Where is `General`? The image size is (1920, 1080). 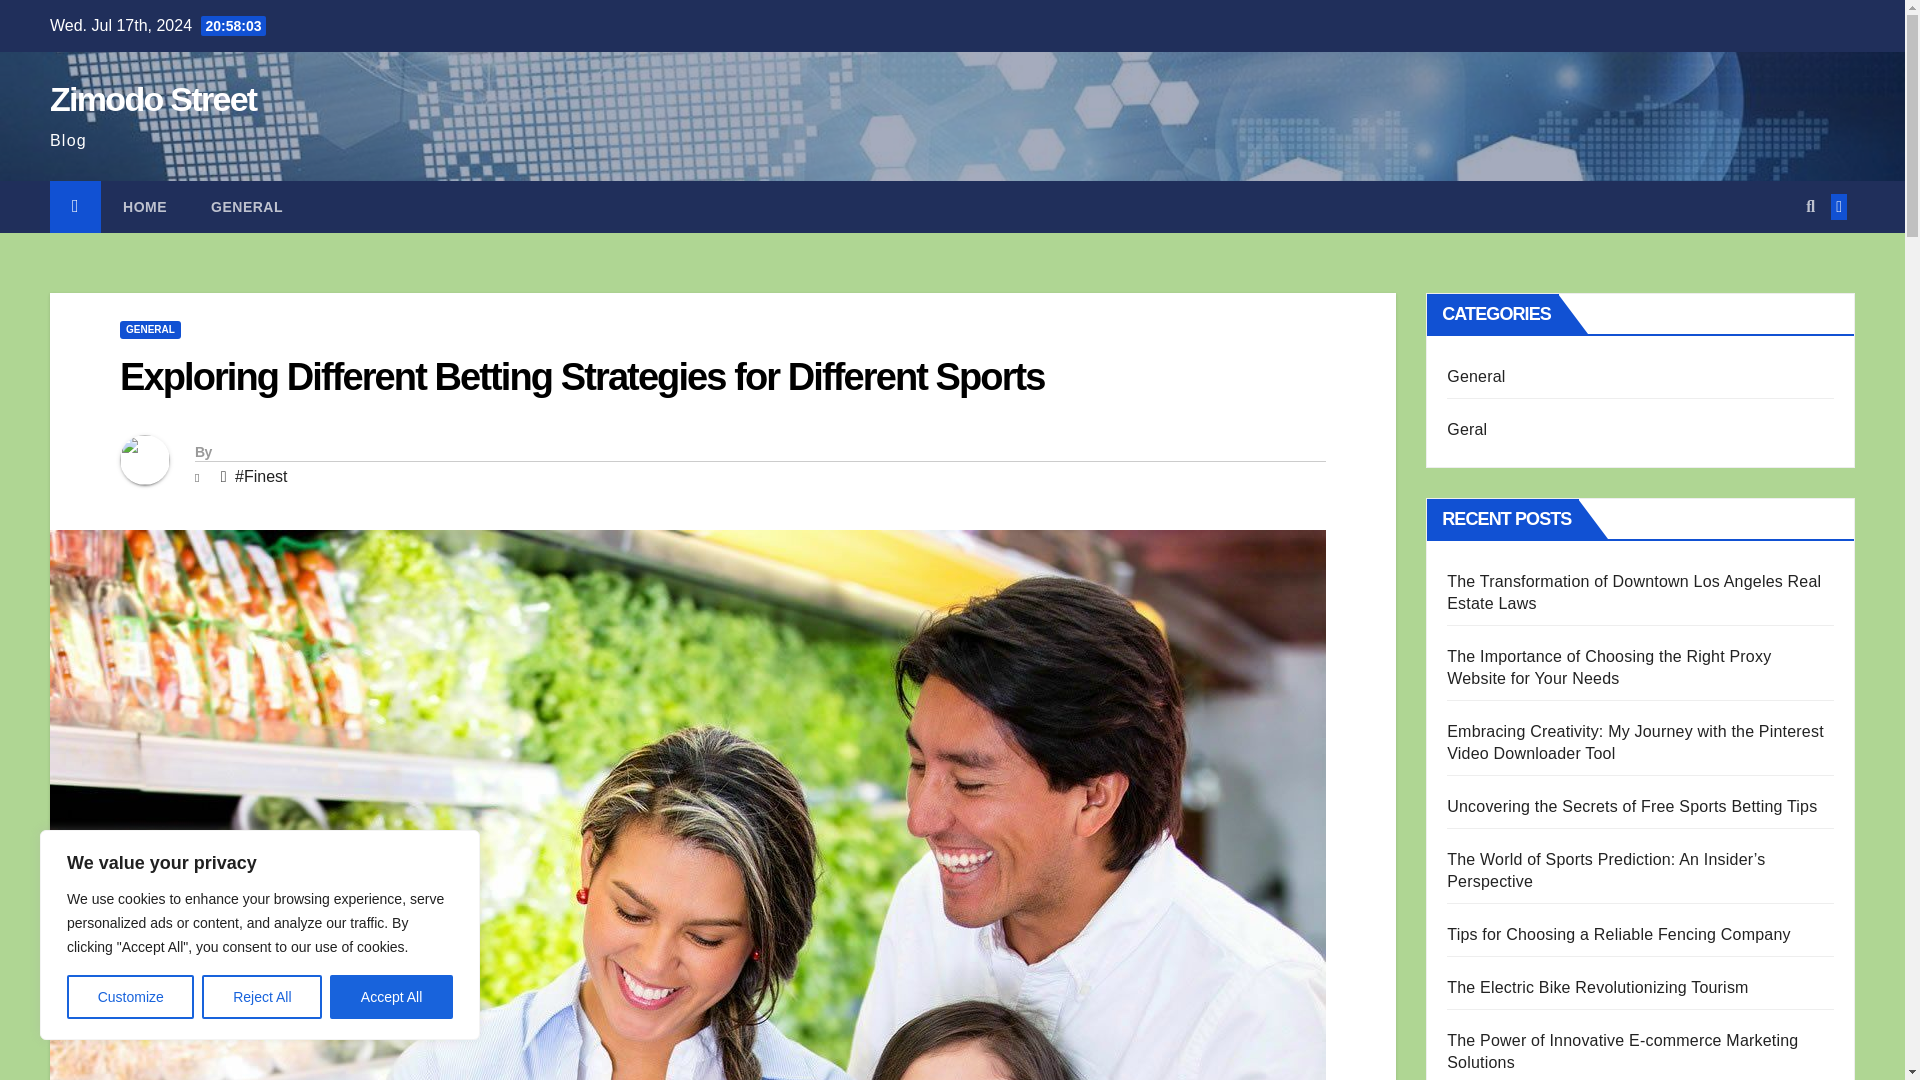 General is located at coordinates (246, 207).